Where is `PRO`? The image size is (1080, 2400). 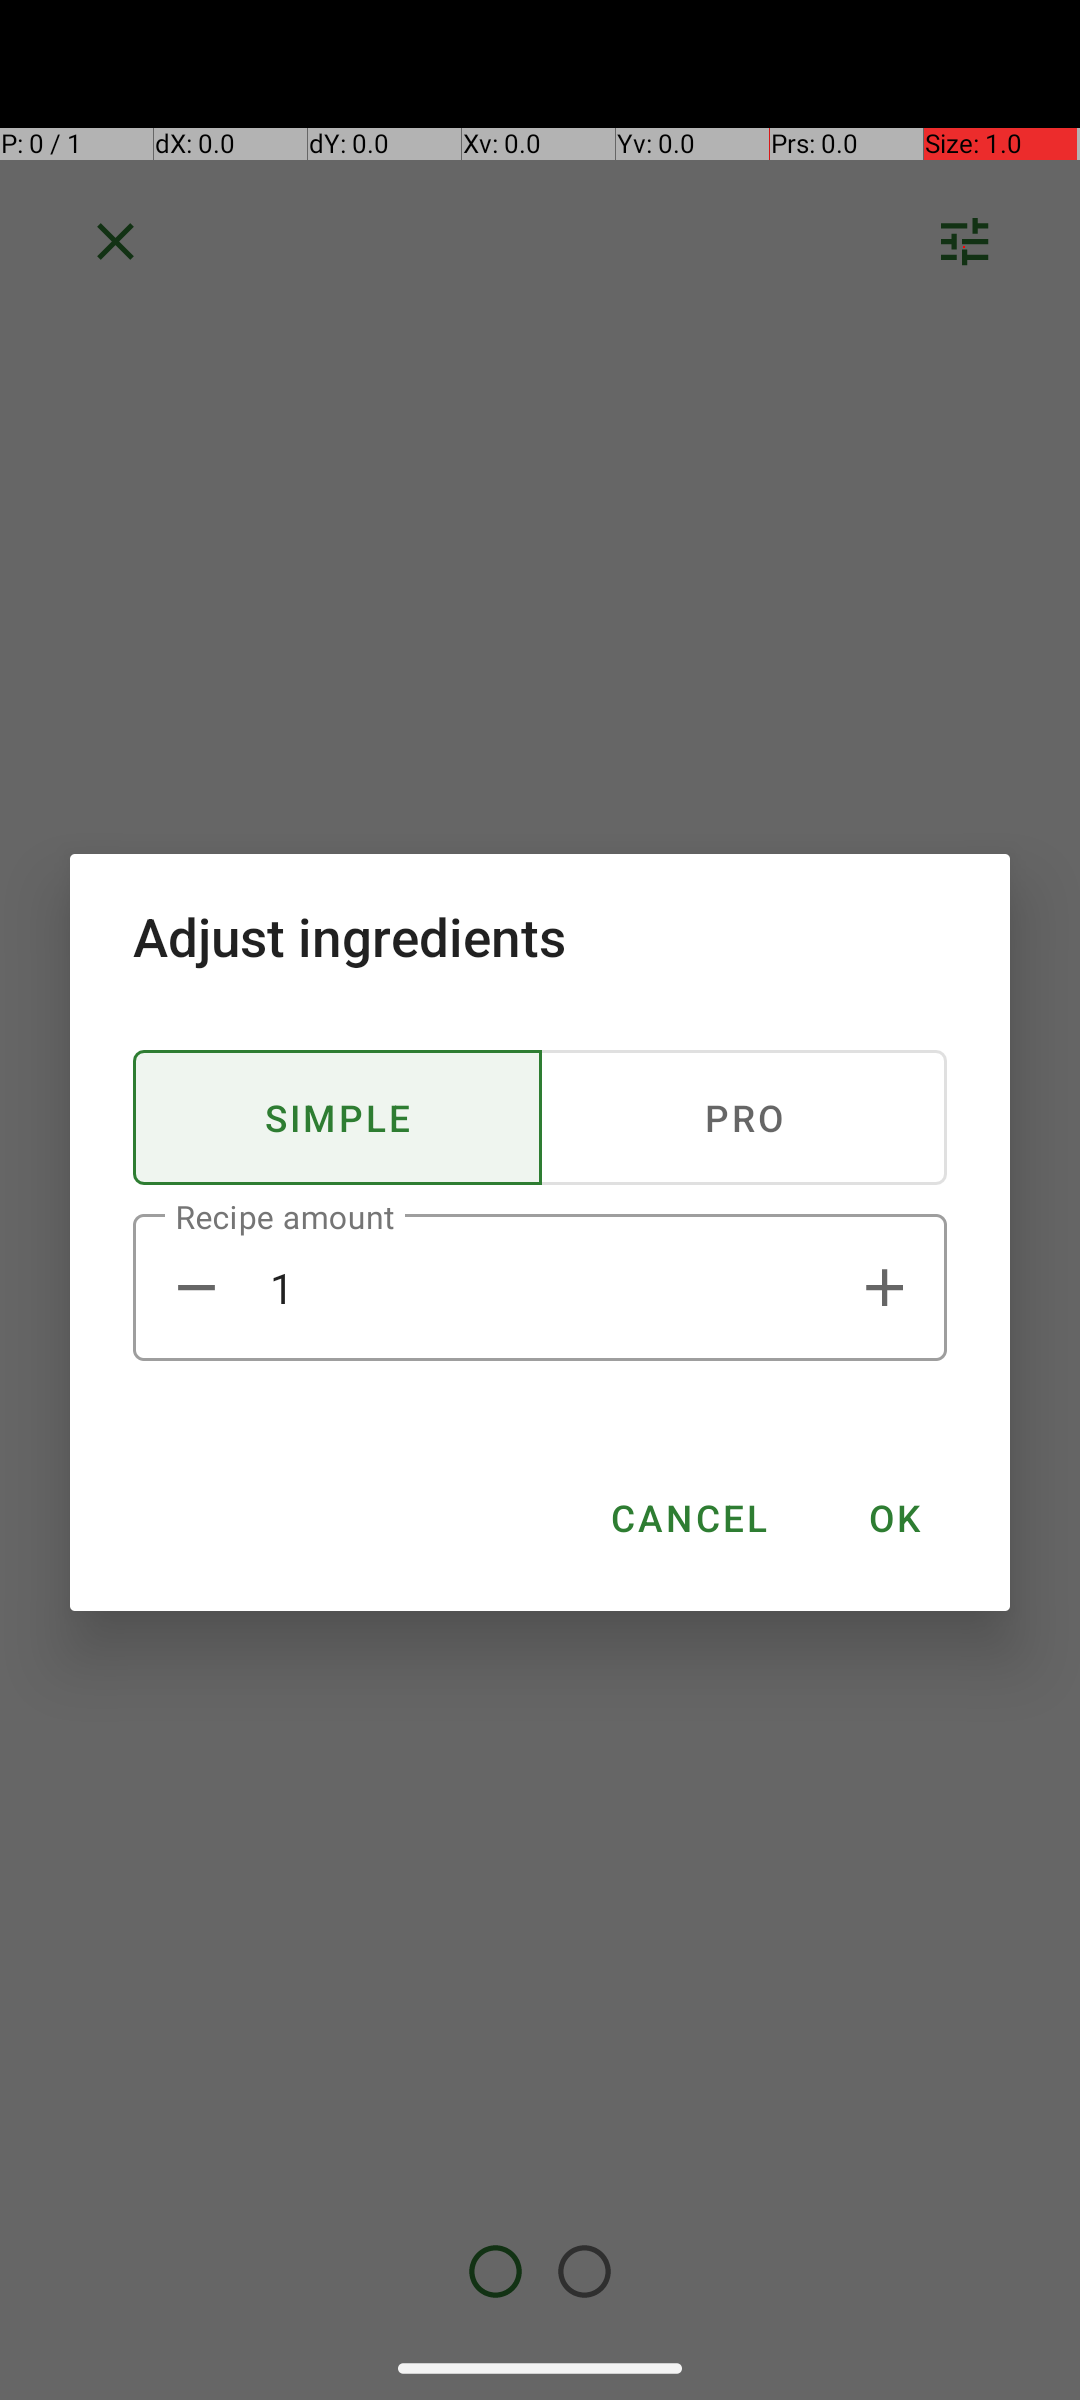 PRO is located at coordinates (743, 1118).